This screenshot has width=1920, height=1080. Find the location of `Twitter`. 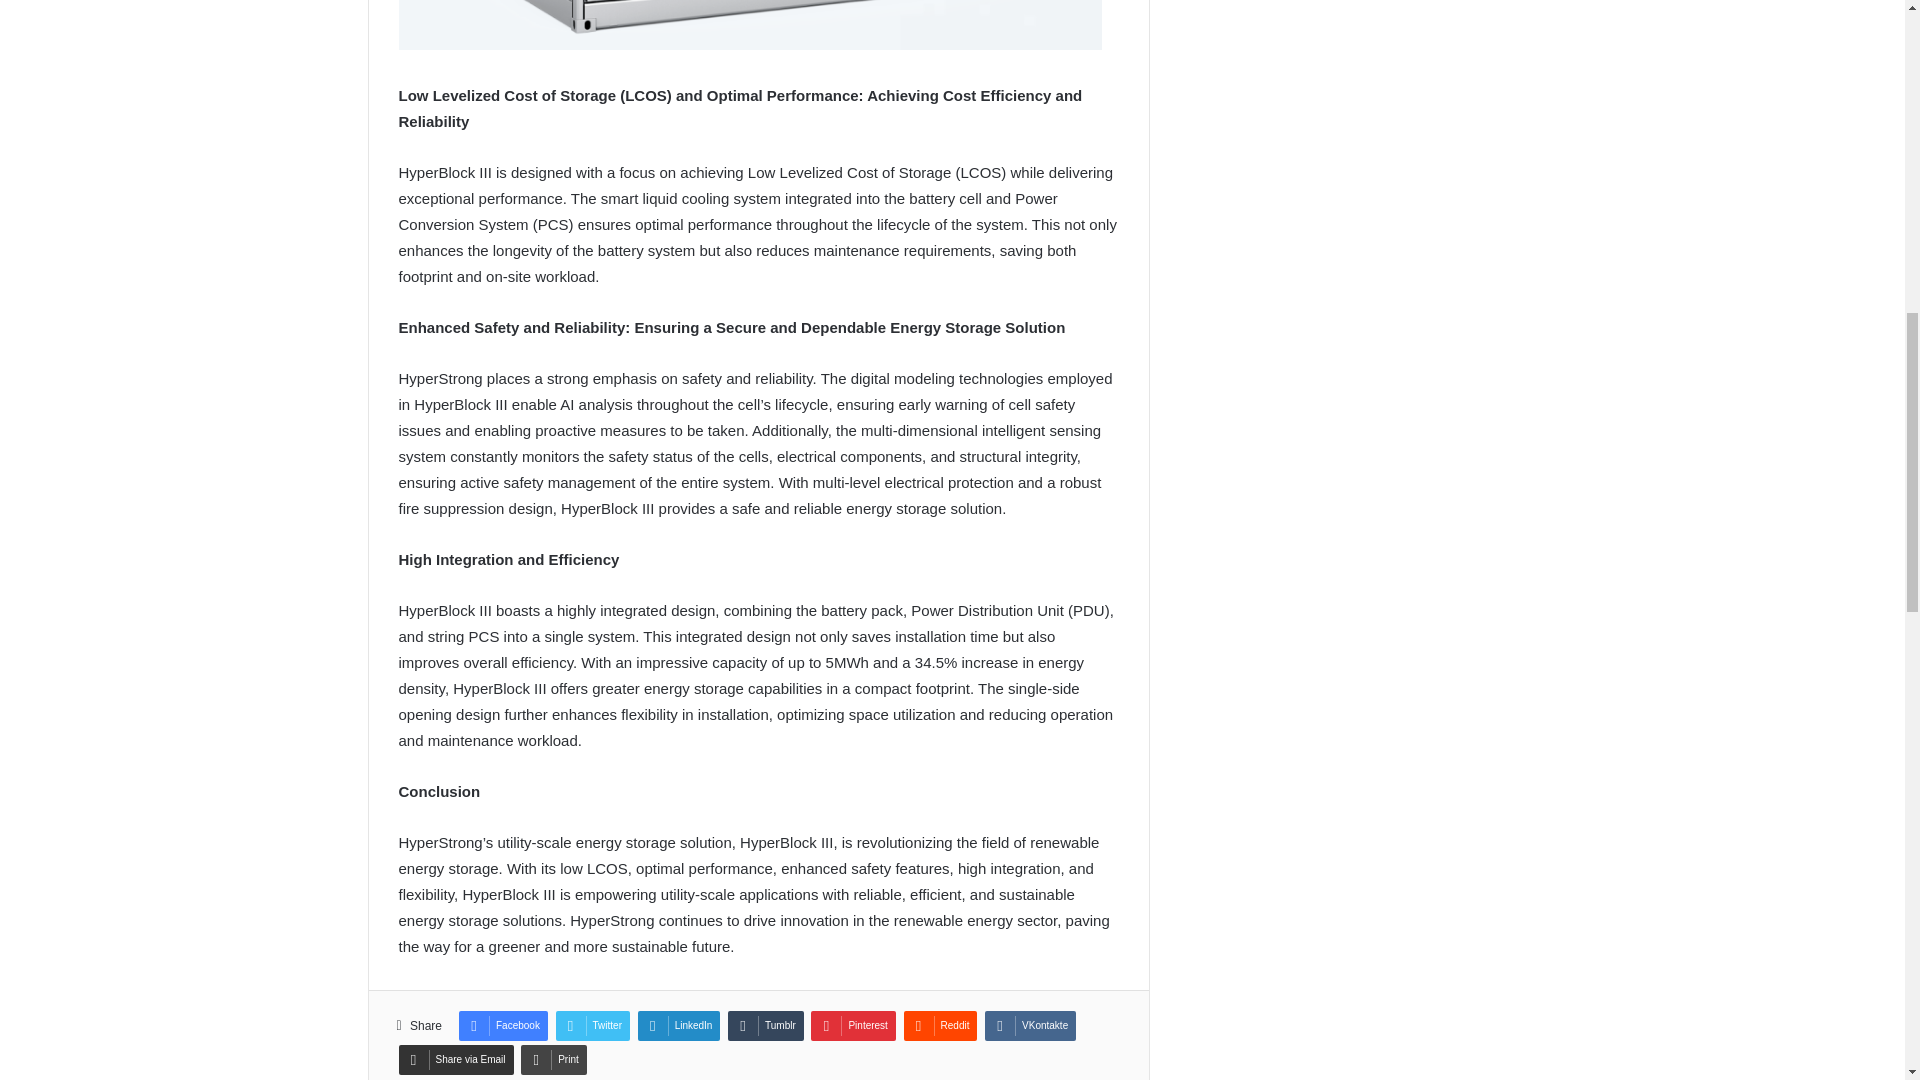

Twitter is located at coordinates (592, 1026).